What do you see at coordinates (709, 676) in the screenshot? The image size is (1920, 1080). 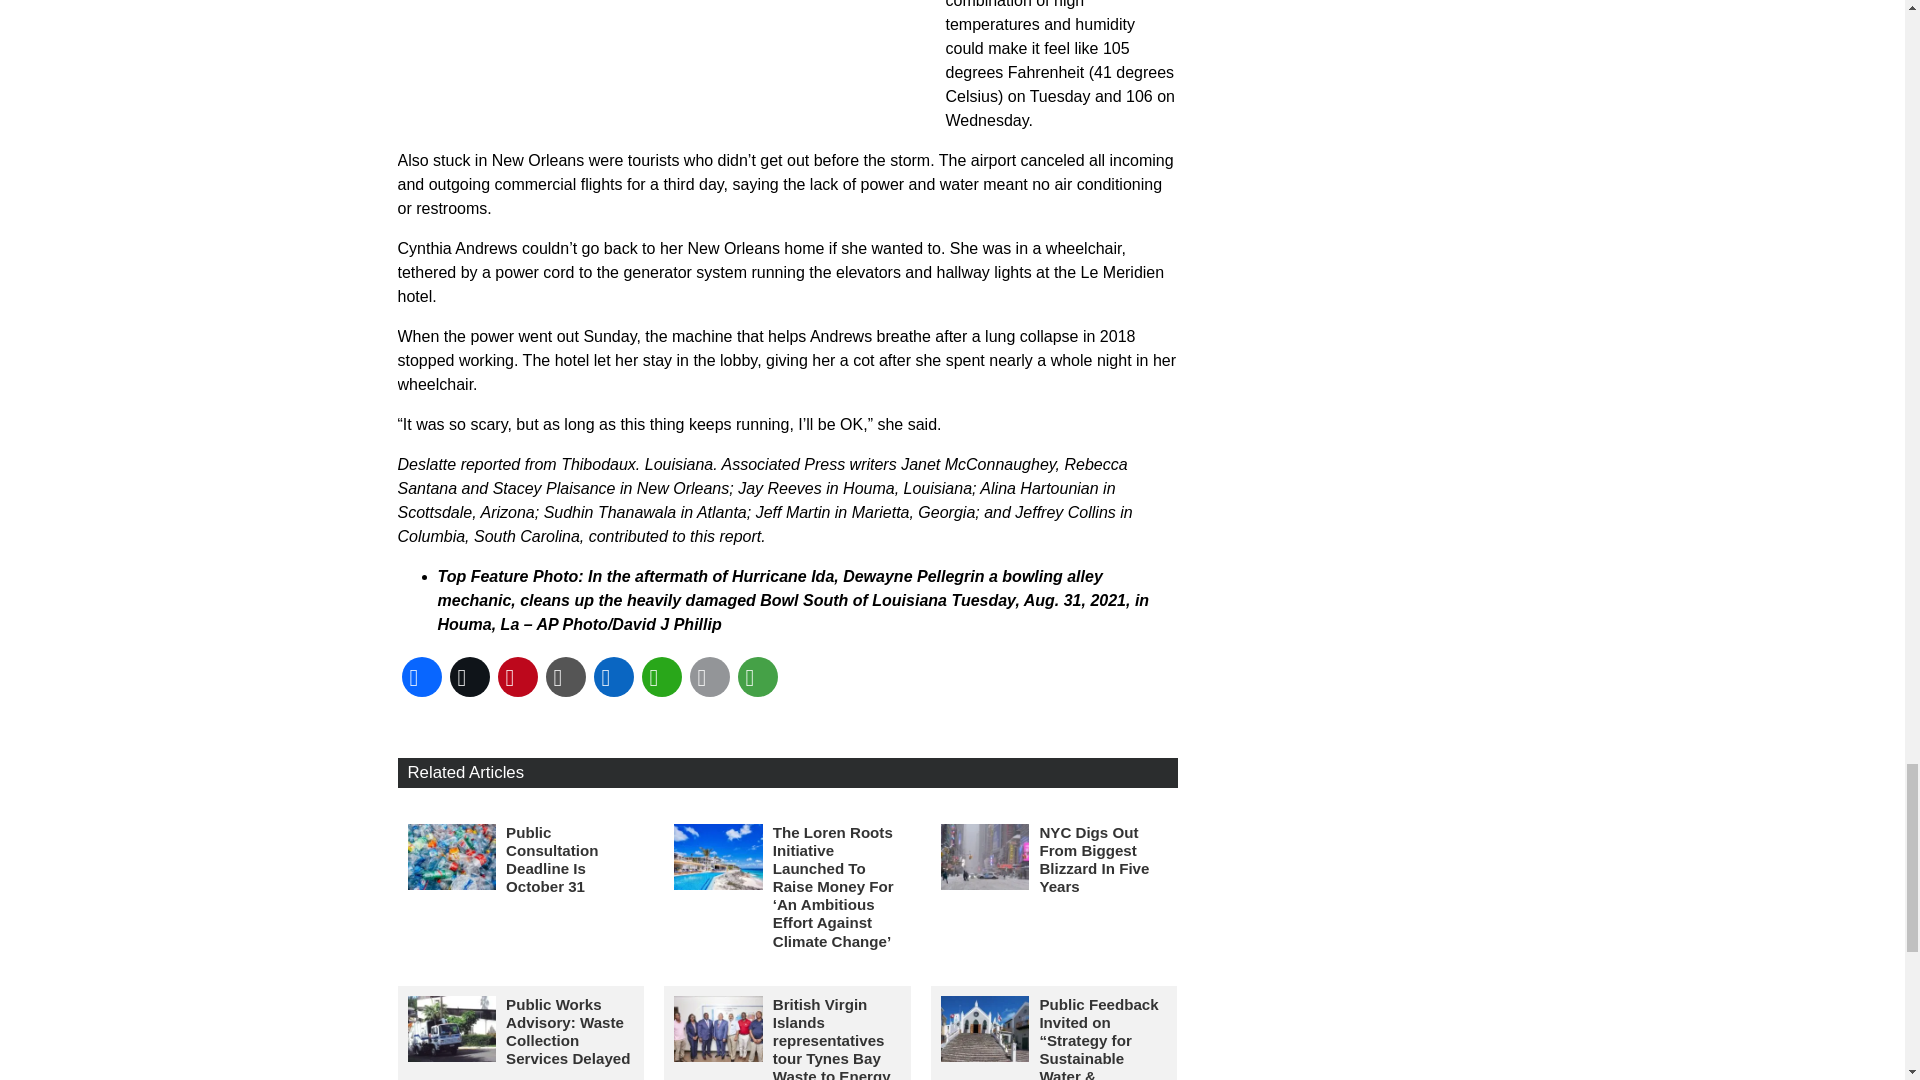 I see `Email This` at bounding box center [709, 676].